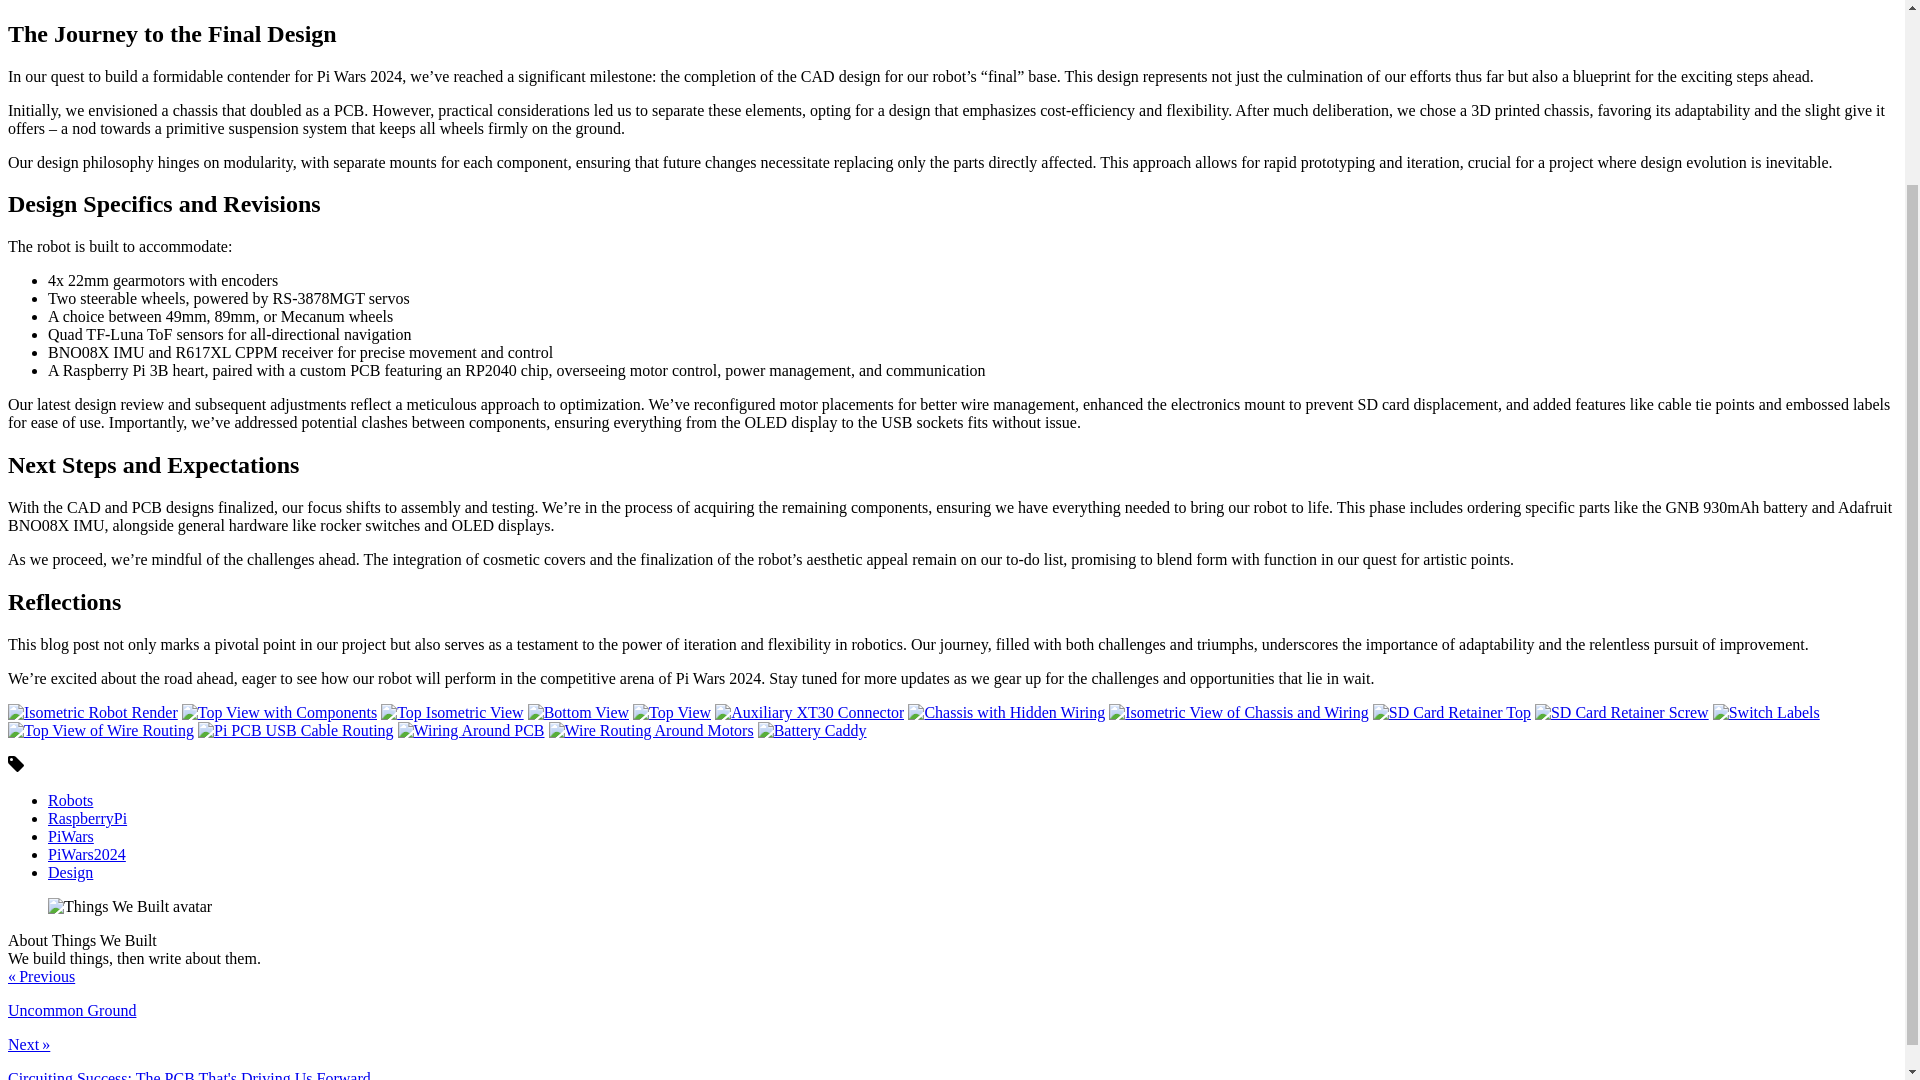 This screenshot has height=1080, width=1920. Describe the element at coordinates (1451, 713) in the screenshot. I see `Top view of the SD card retainer in the robot` at that location.